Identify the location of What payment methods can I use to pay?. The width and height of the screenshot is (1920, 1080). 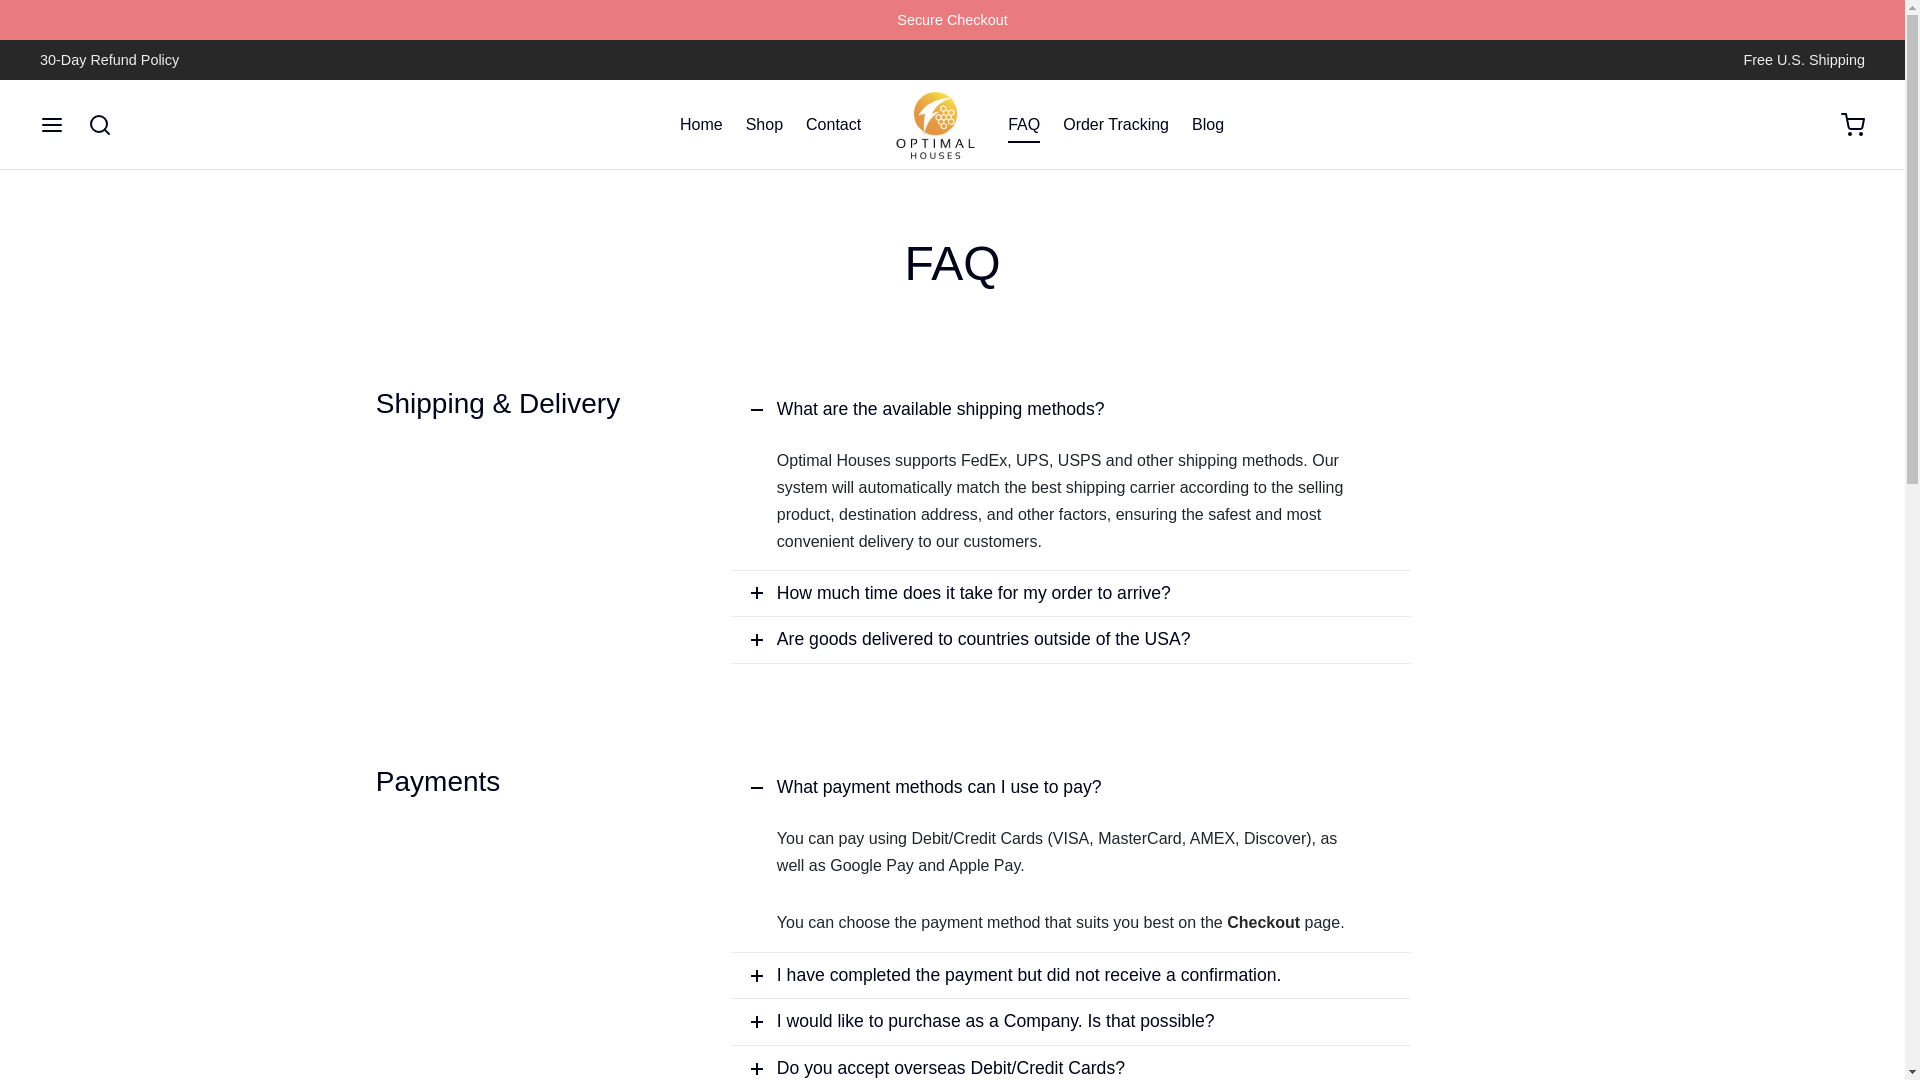
(1071, 788).